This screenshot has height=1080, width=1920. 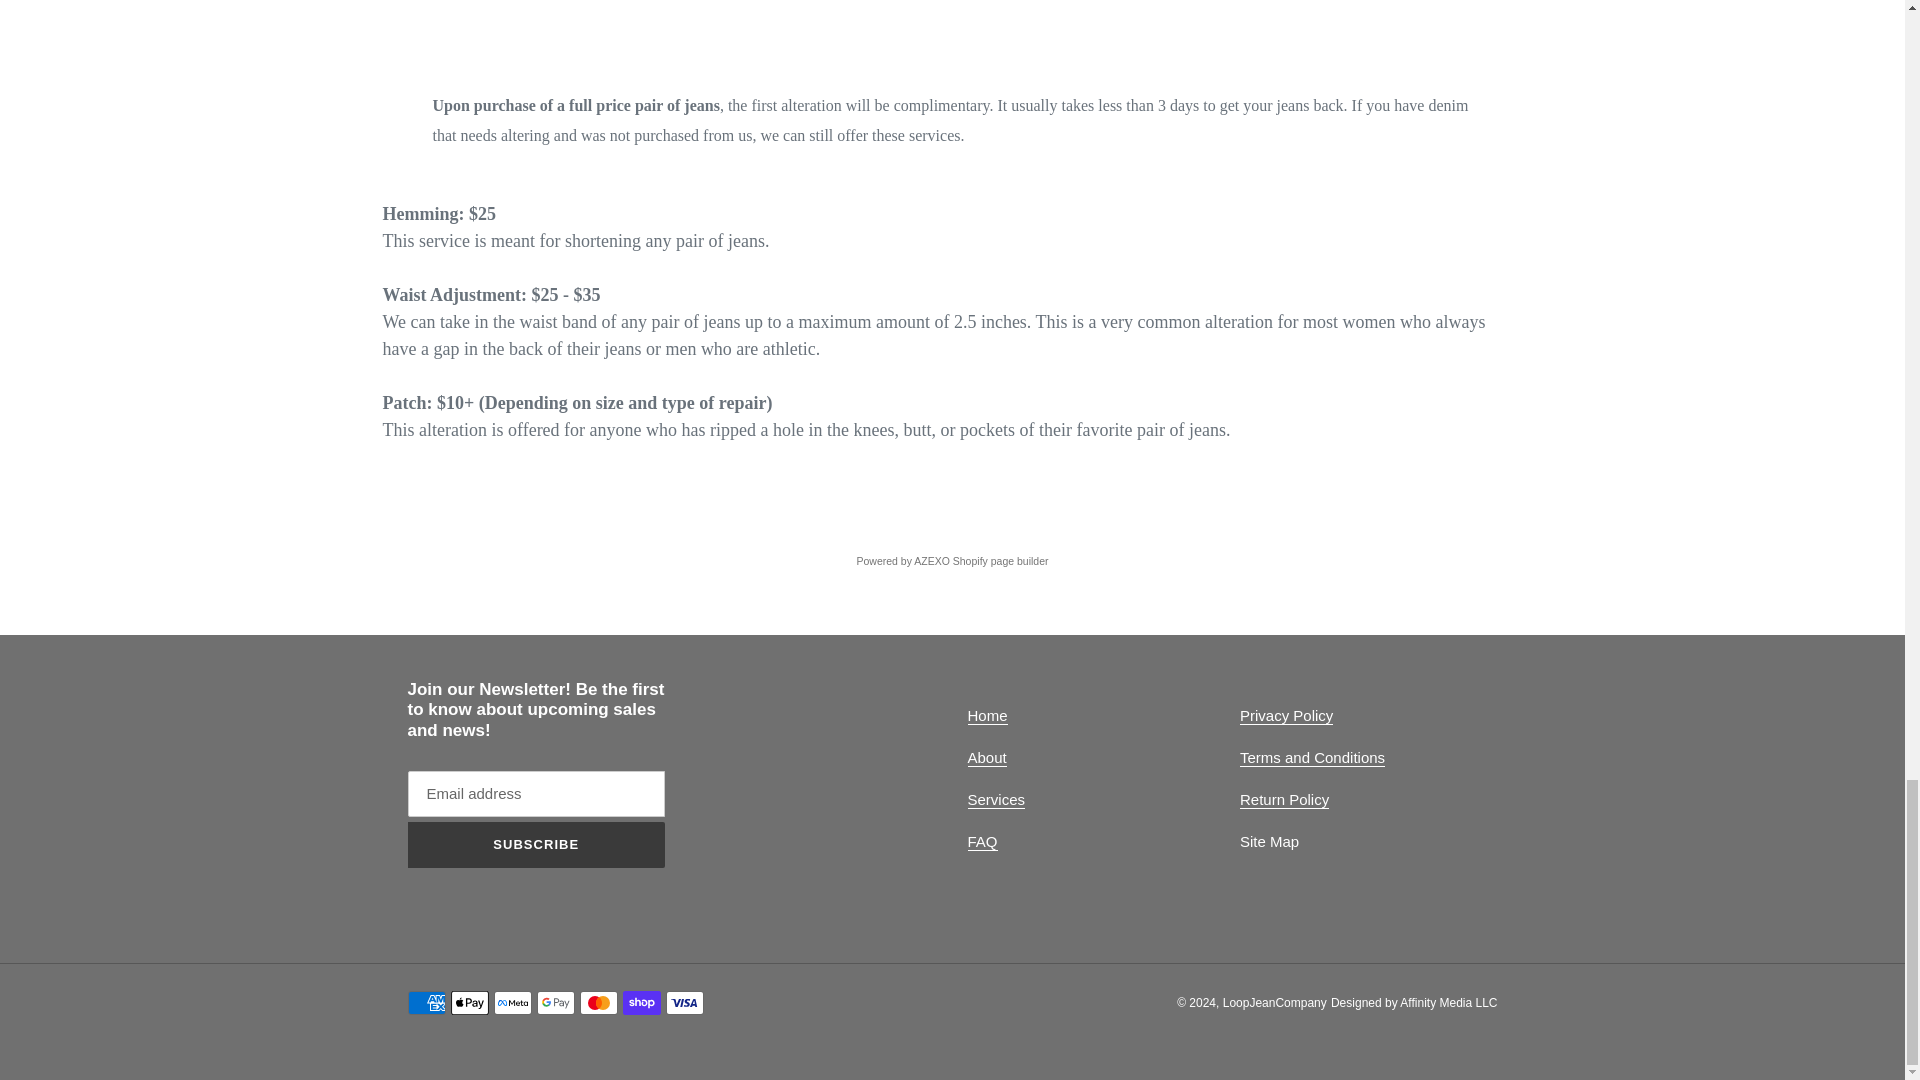 What do you see at coordinates (536, 844) in the screenshot?
I see `SUBSCRIBE` at bounding box center [536, 844].